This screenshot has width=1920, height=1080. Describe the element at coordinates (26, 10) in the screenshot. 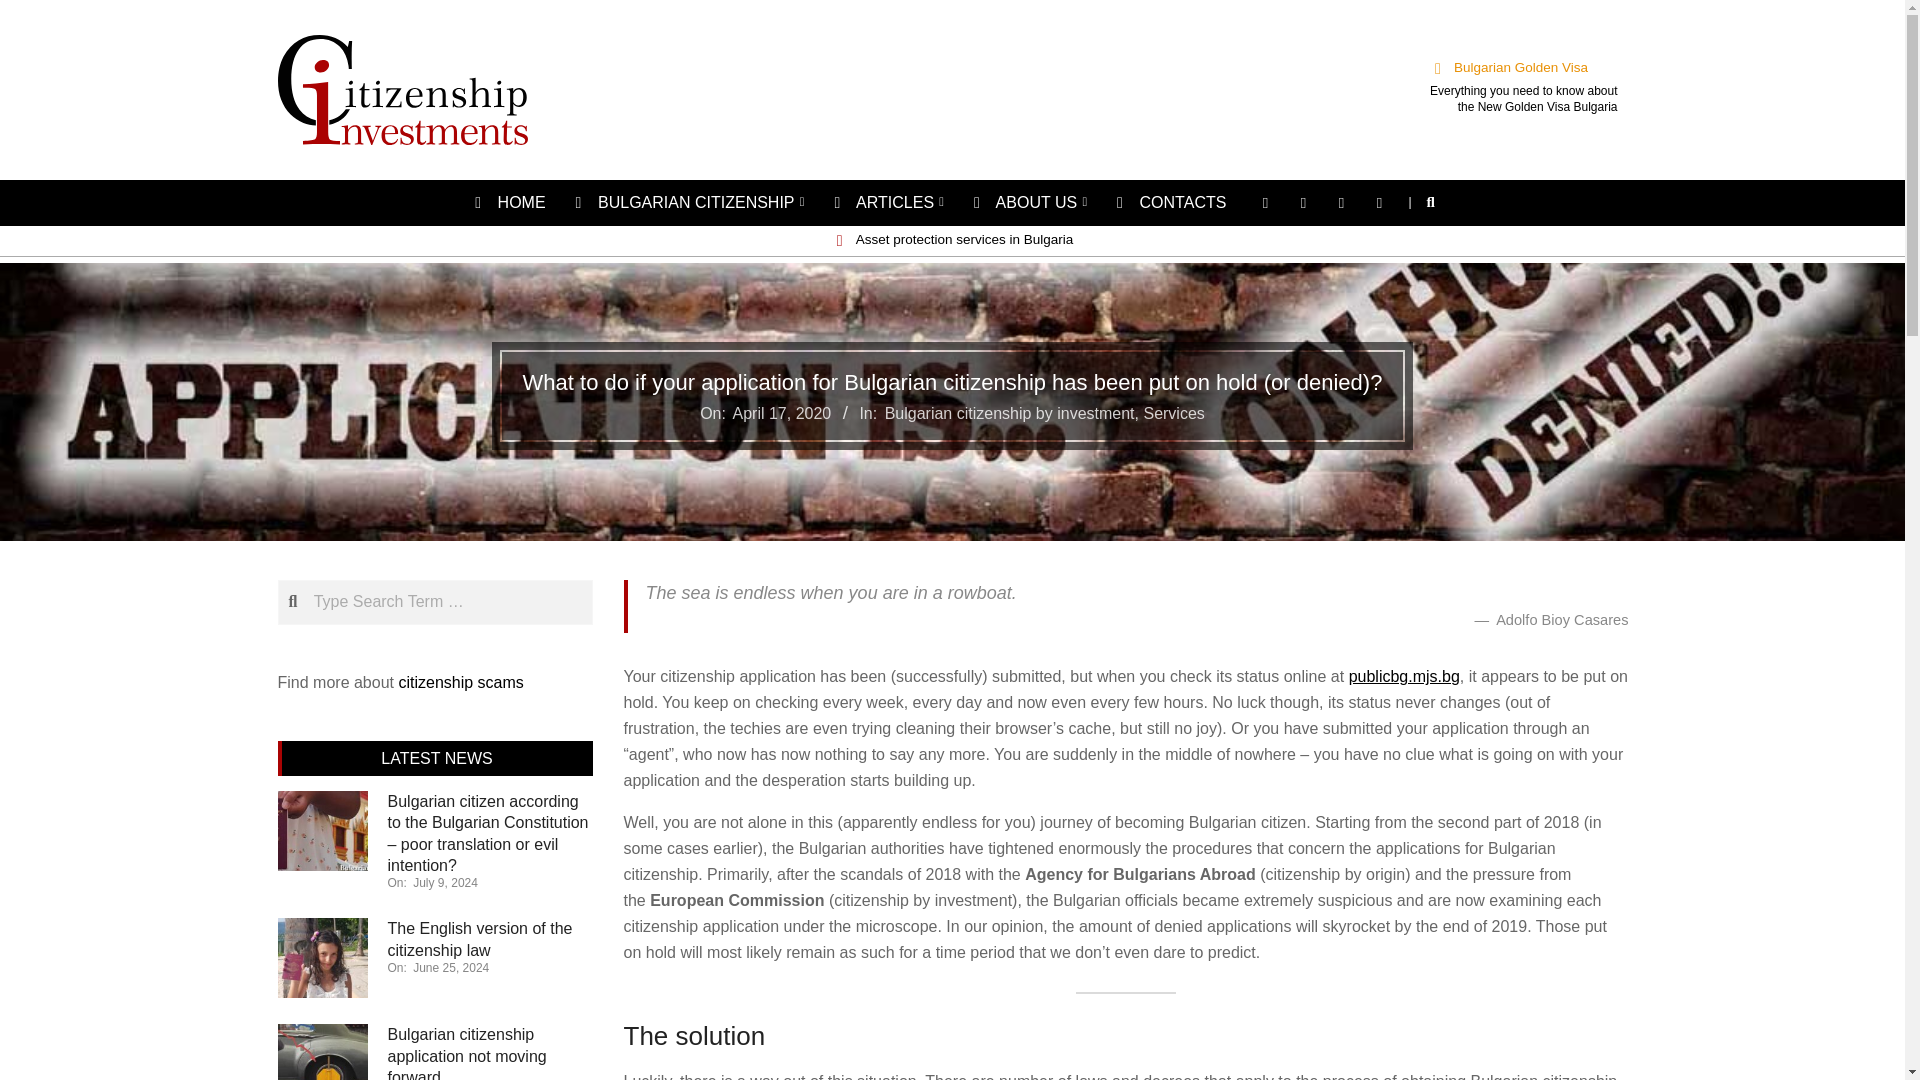

I see `Search` at that location.